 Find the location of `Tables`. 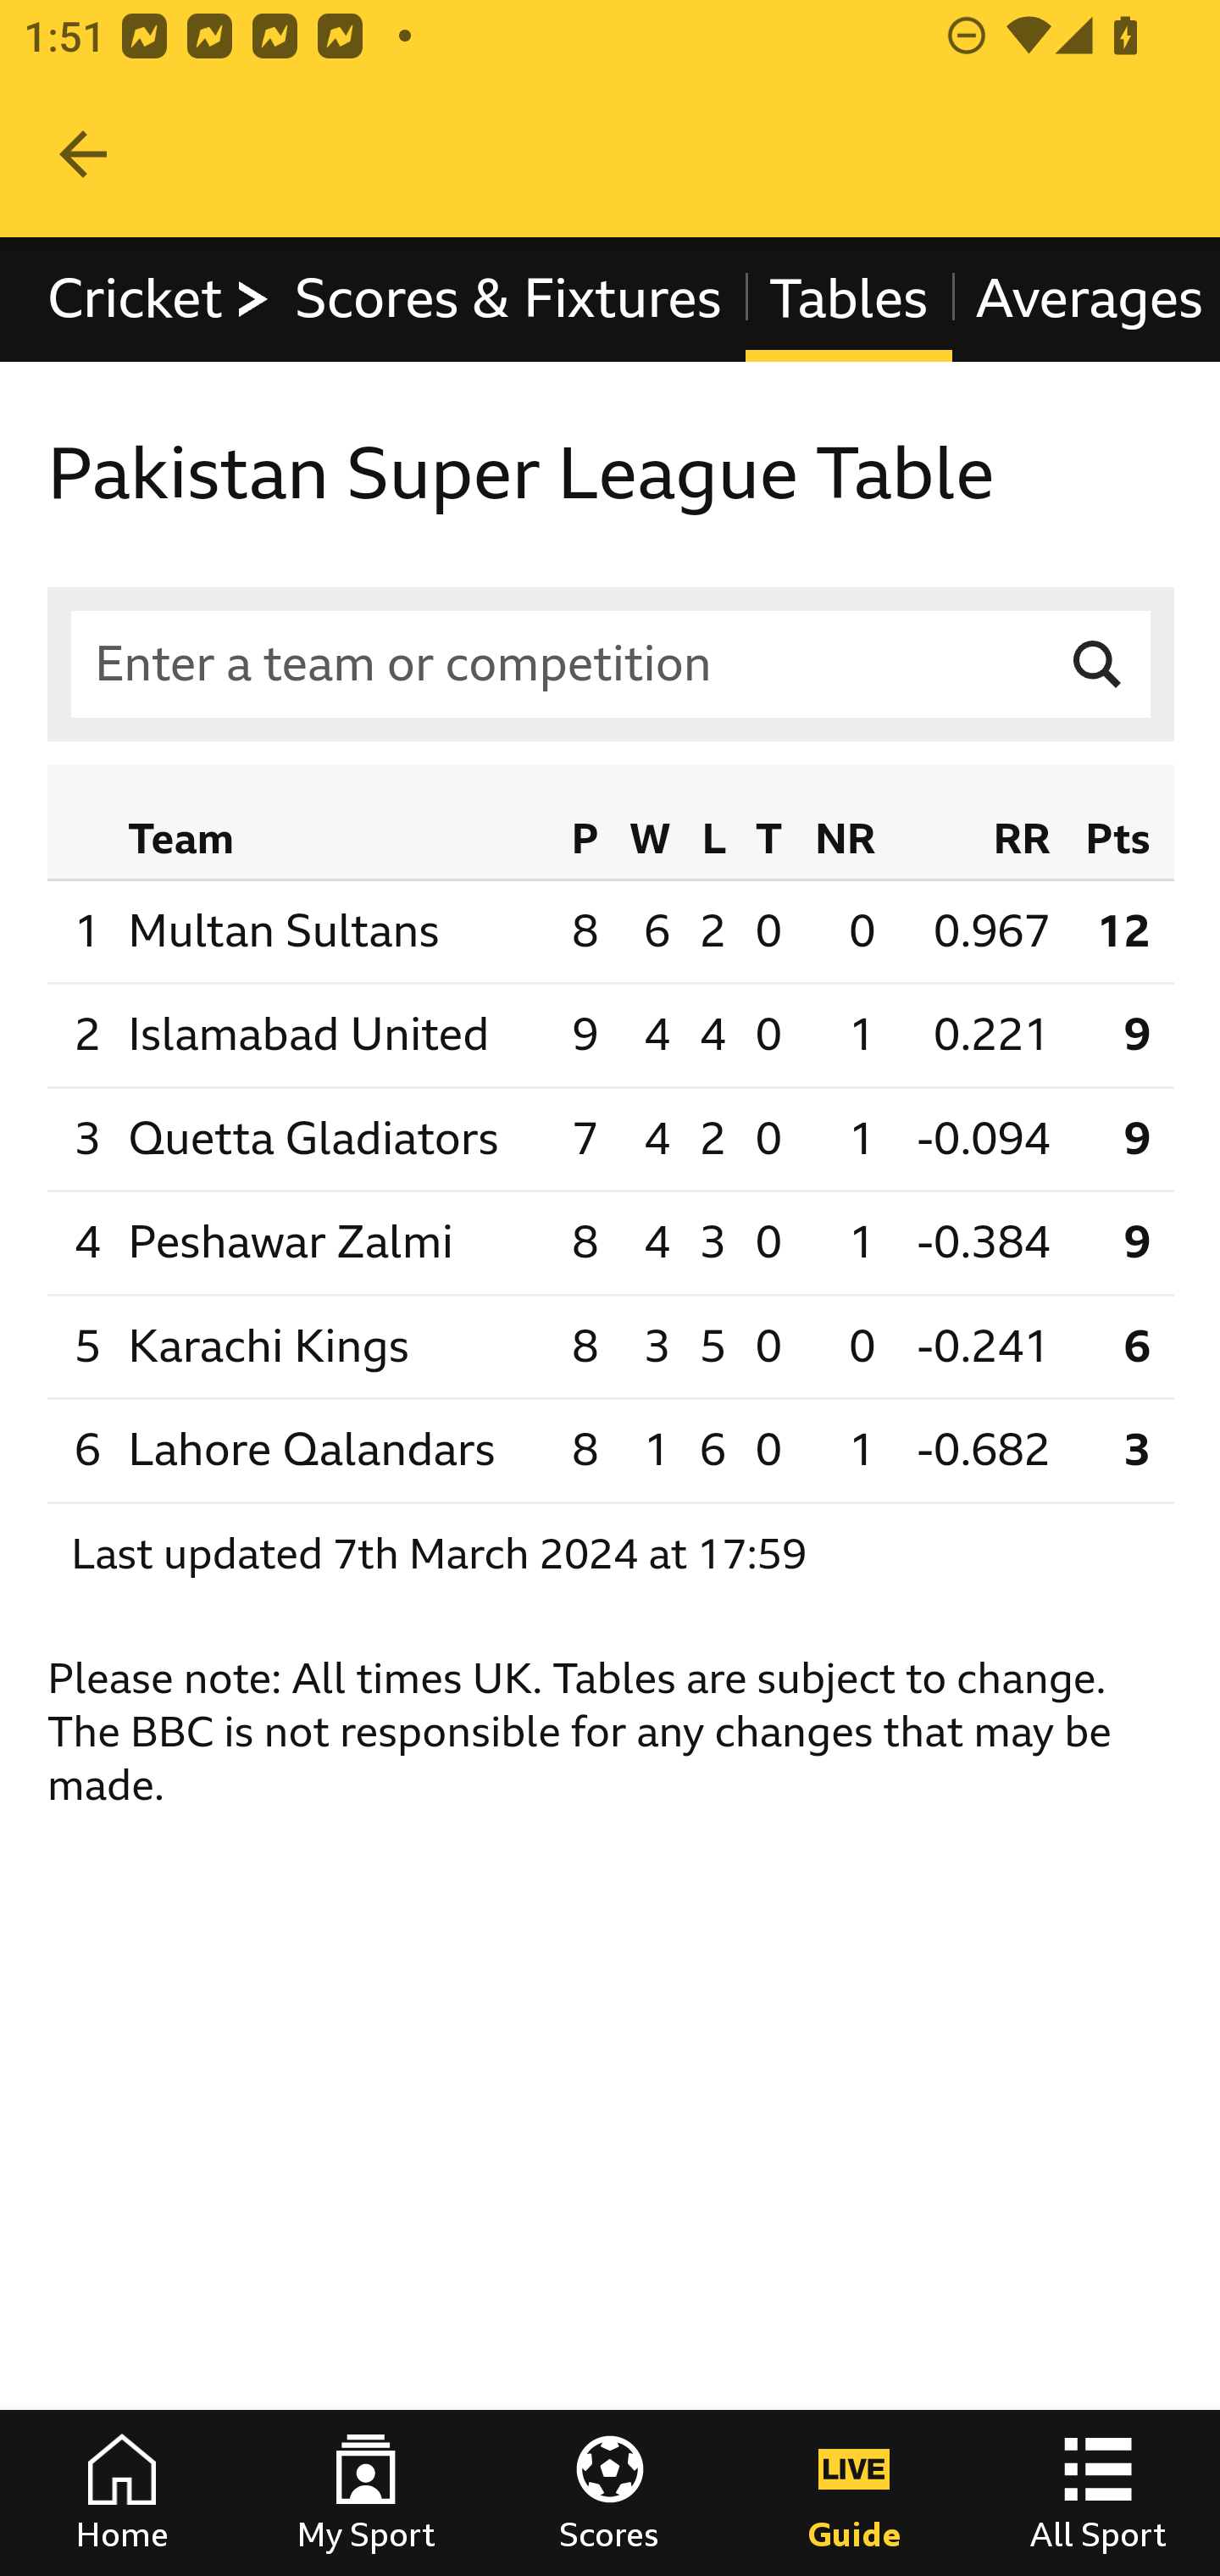

Tables is located at coordinates (849, 298).